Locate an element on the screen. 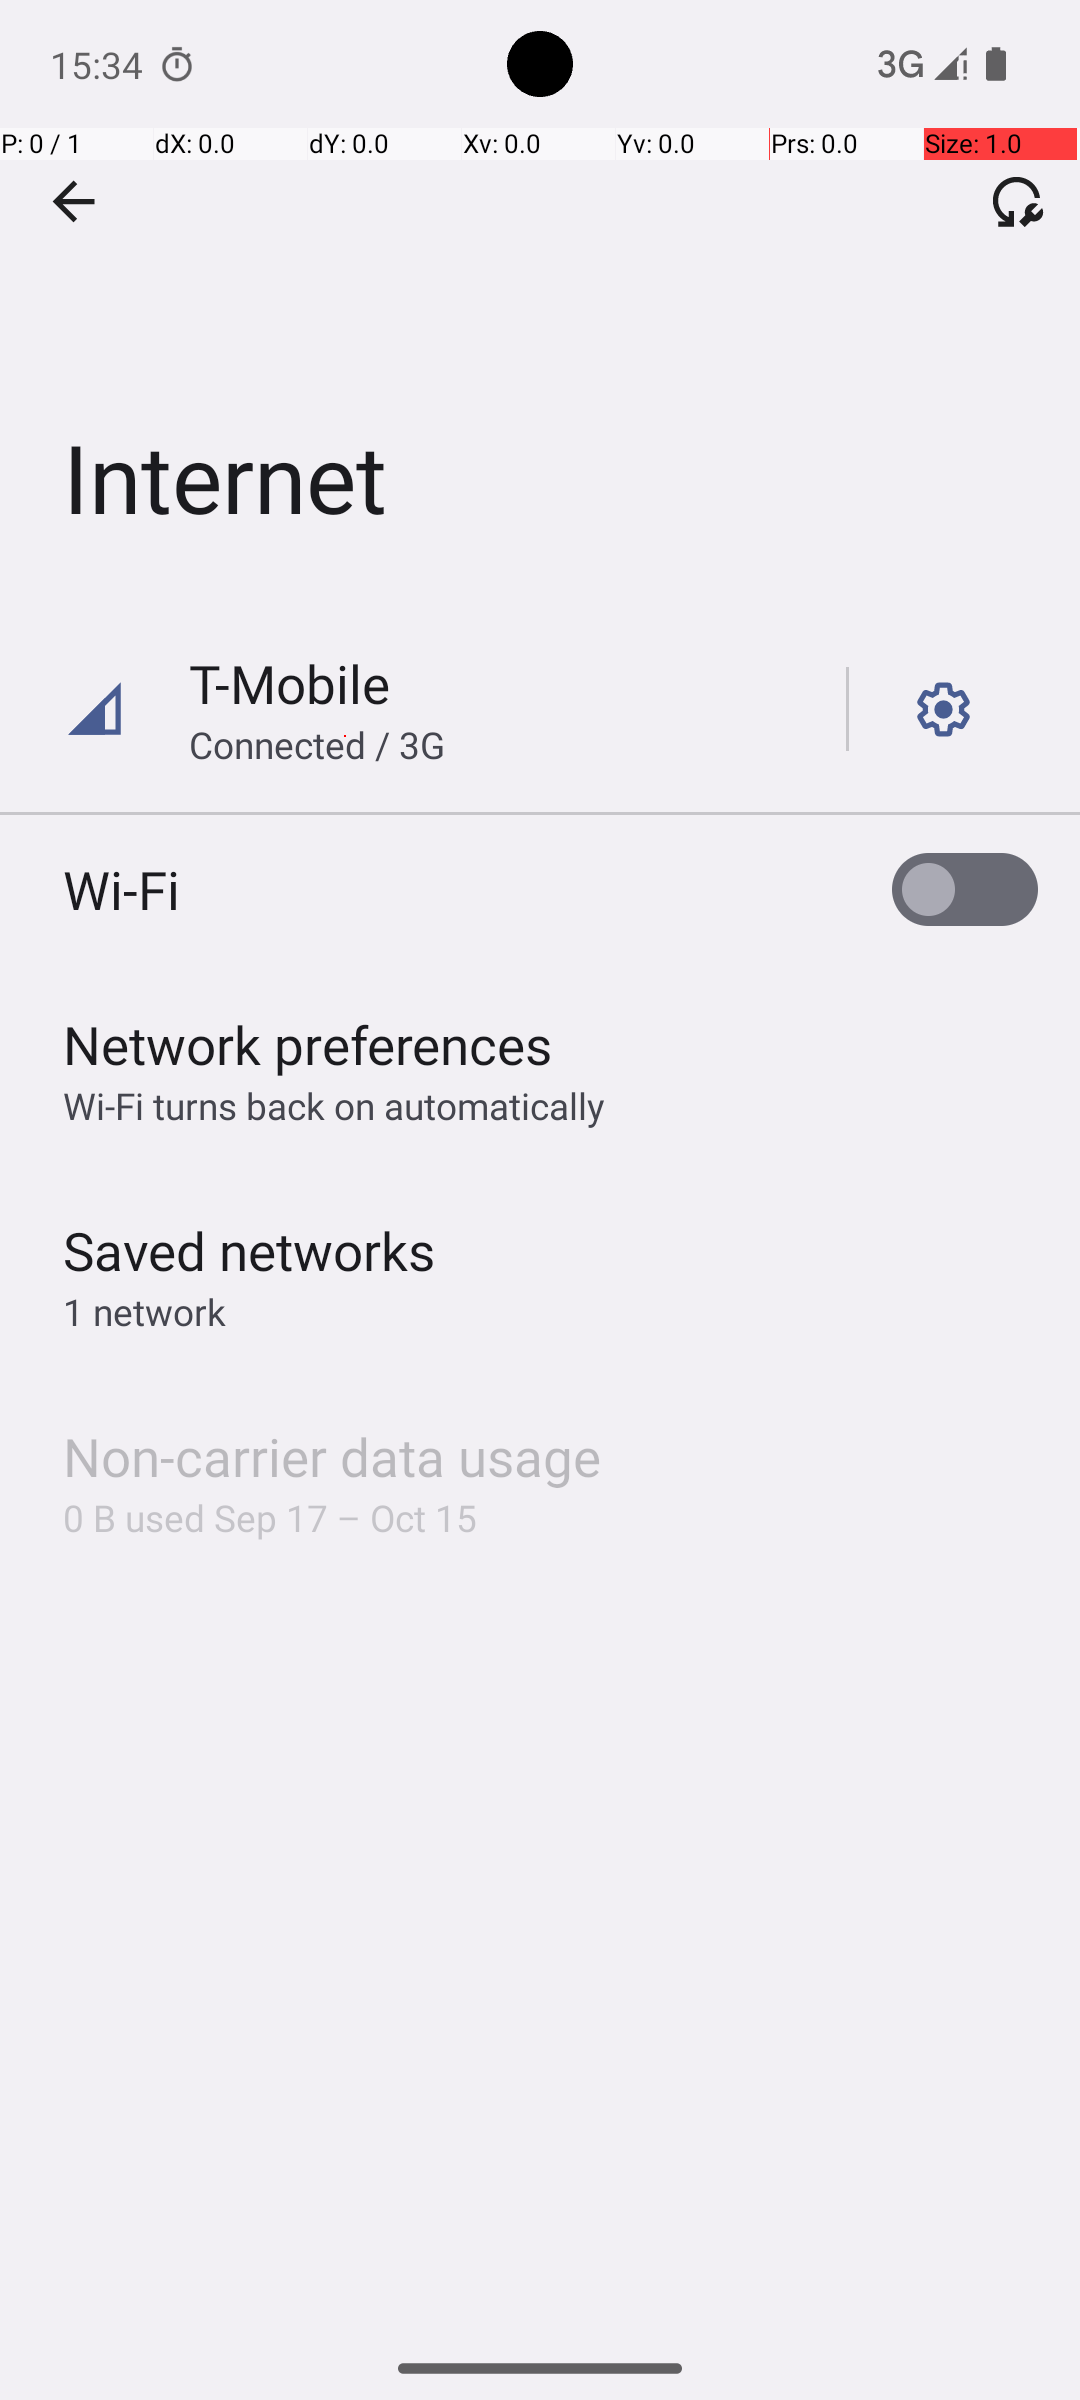 The width and height of the screenshot is (1080, 2400). Wi‑Fi turns back on automatically is located at coordinates (334, 1106).